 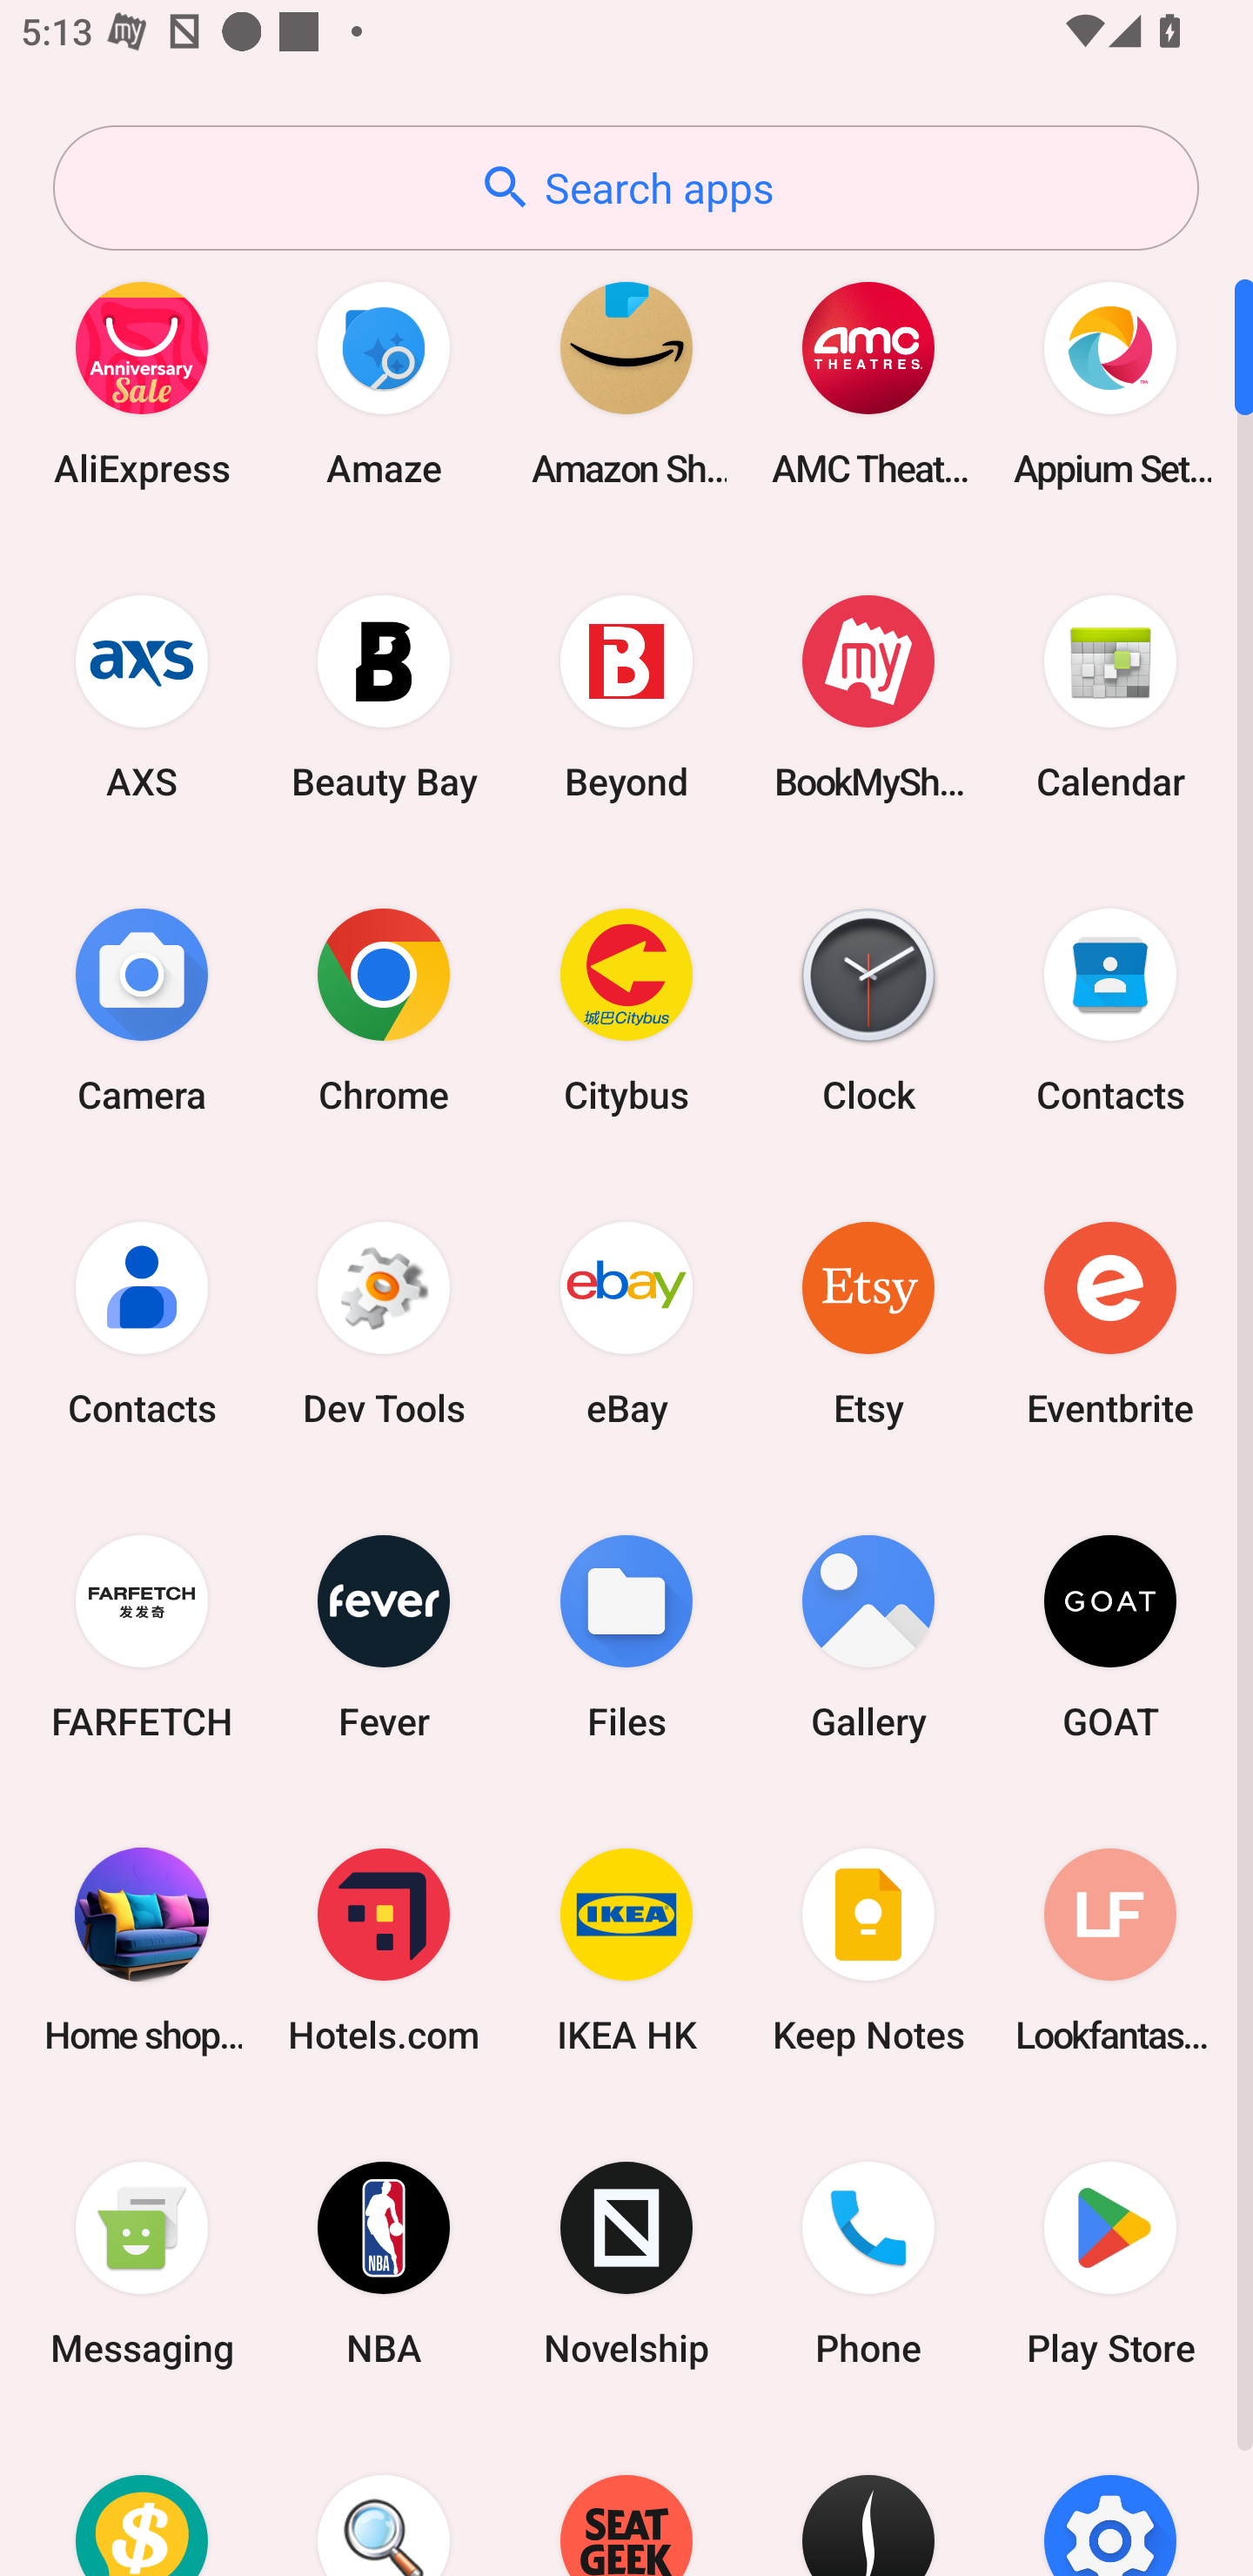 What do you see at coordinates (868, 1949) in the screenshot?
I see `Keep Notes` at bounding box center [868, 1949].